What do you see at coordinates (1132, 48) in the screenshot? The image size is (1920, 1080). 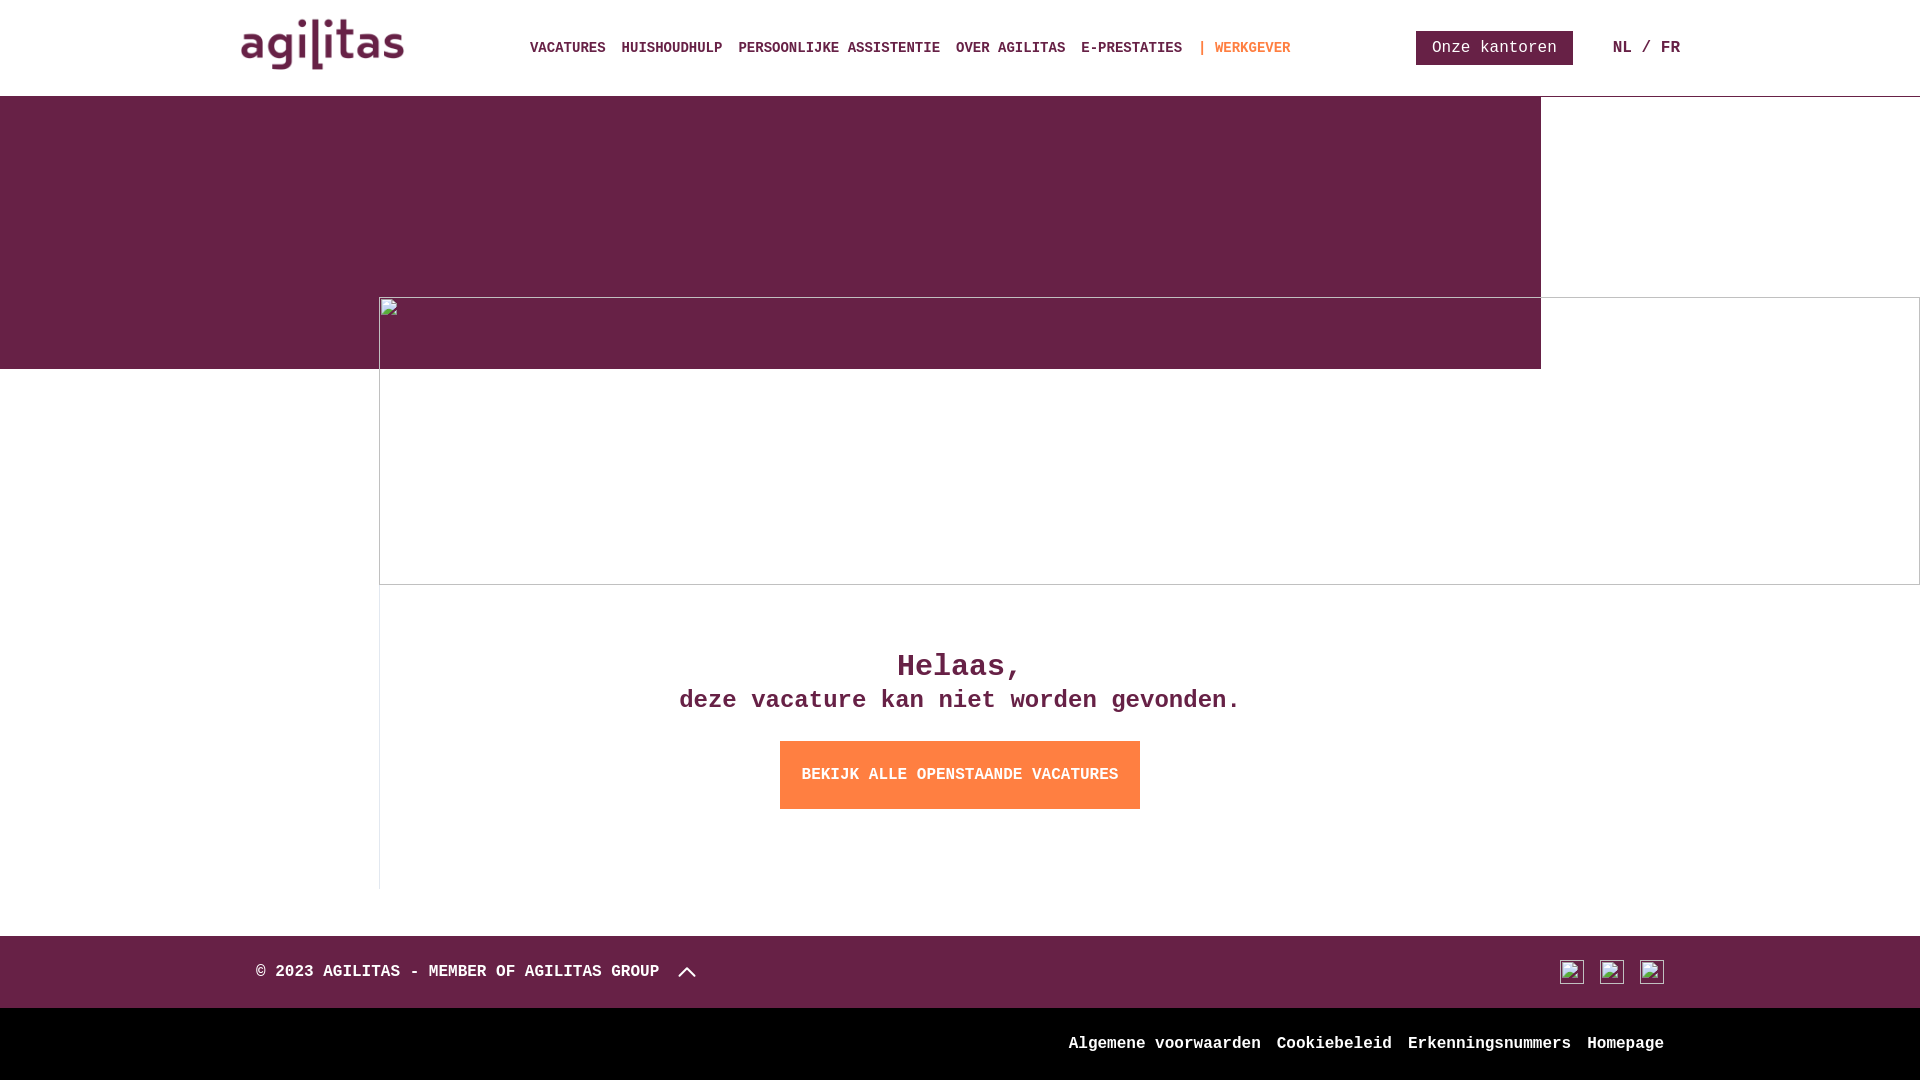 I see `E-PRESTATIES` at bounding box center [1132, 48].